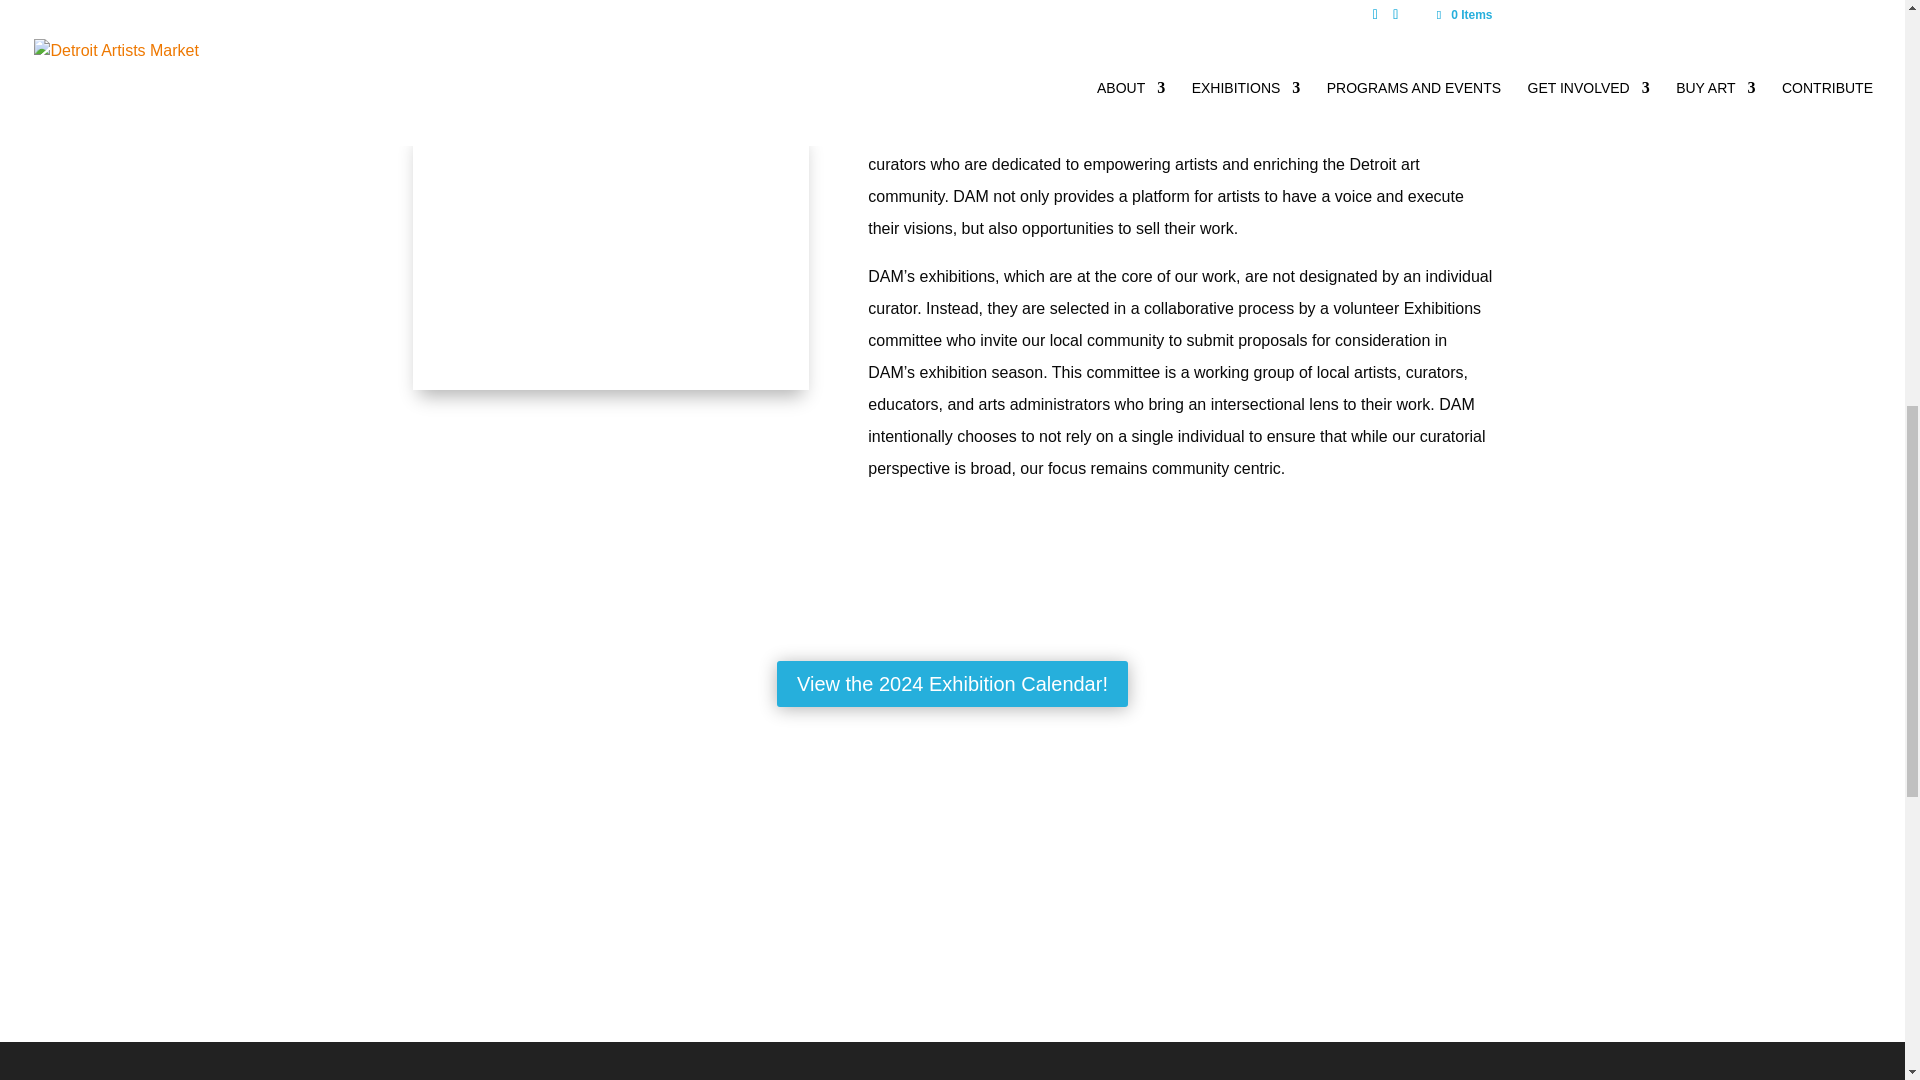  What do you see at coordinates (952, 684) in the screenshot?
I see `View the 2024 Exhibition Calendar!` at bounding box center [952, 684].